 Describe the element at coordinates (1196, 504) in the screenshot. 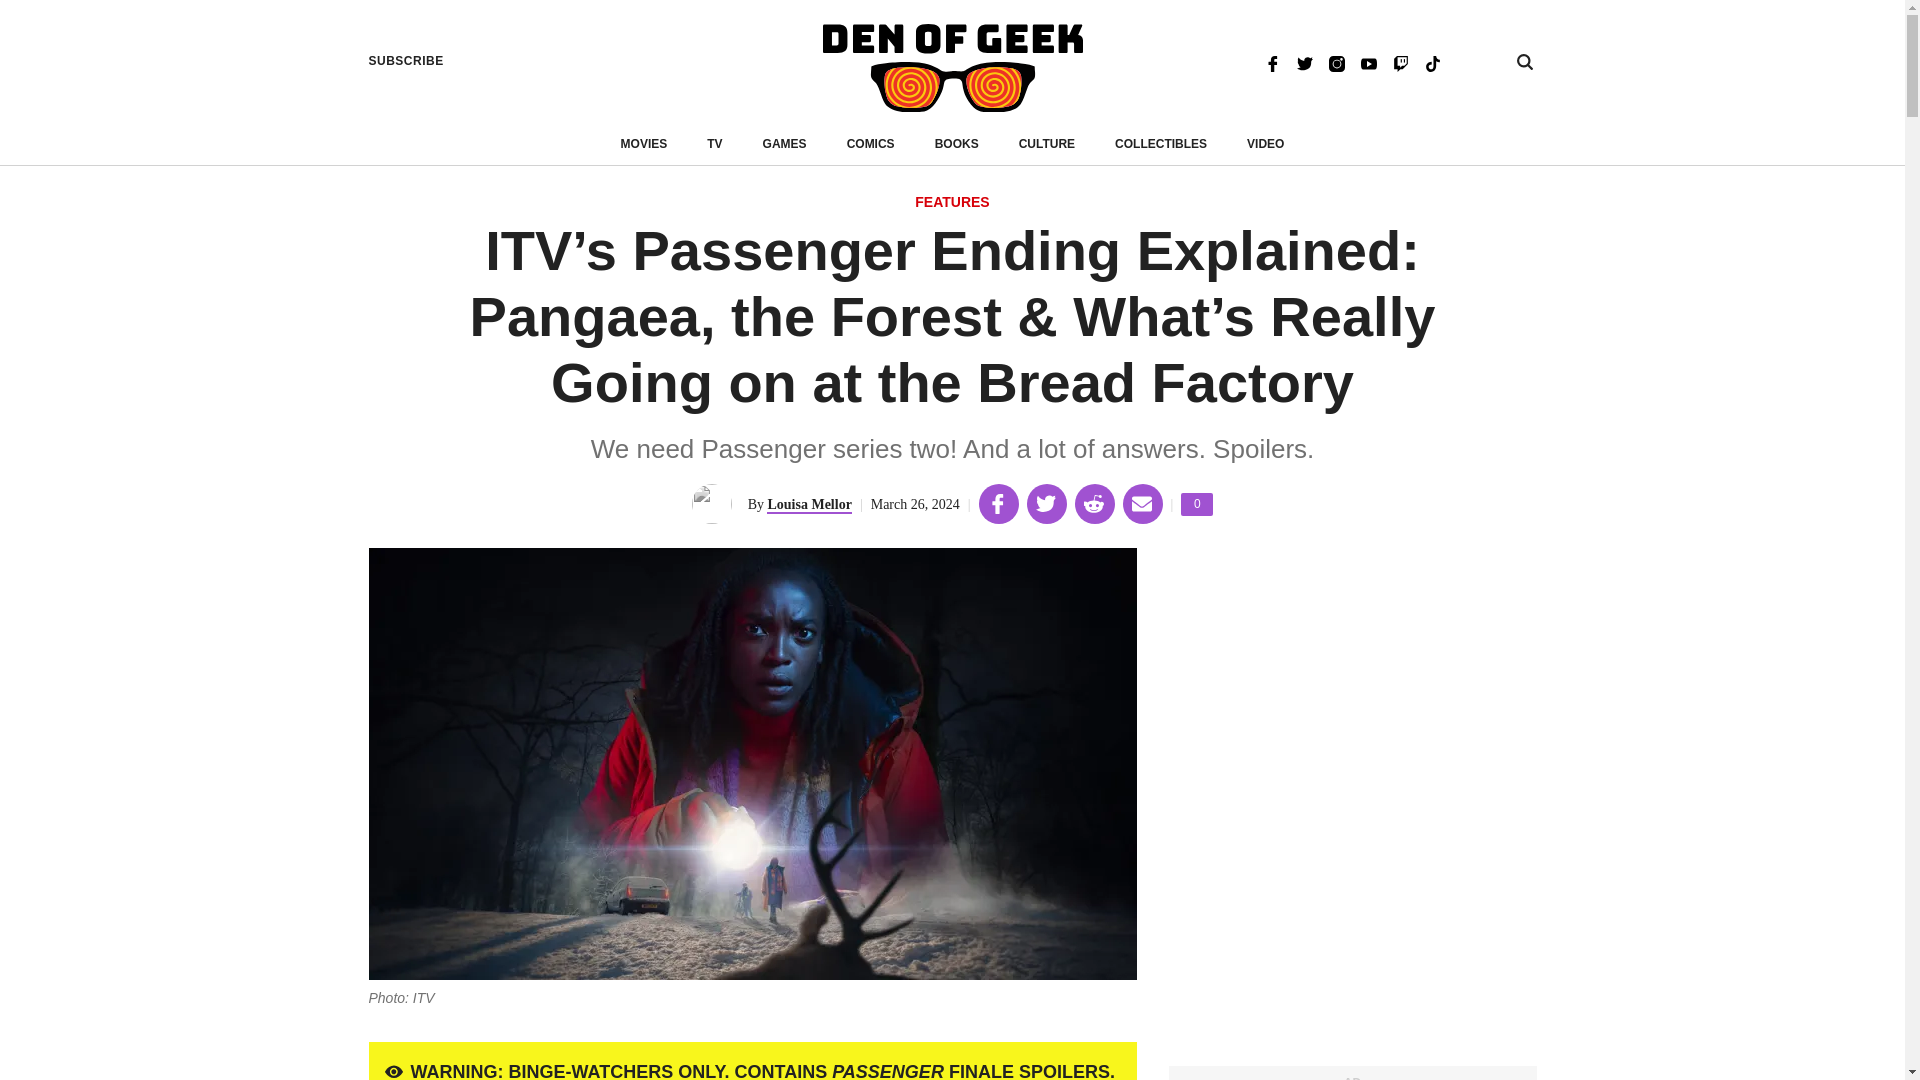

I see `COLLECTIBLES` at that location.